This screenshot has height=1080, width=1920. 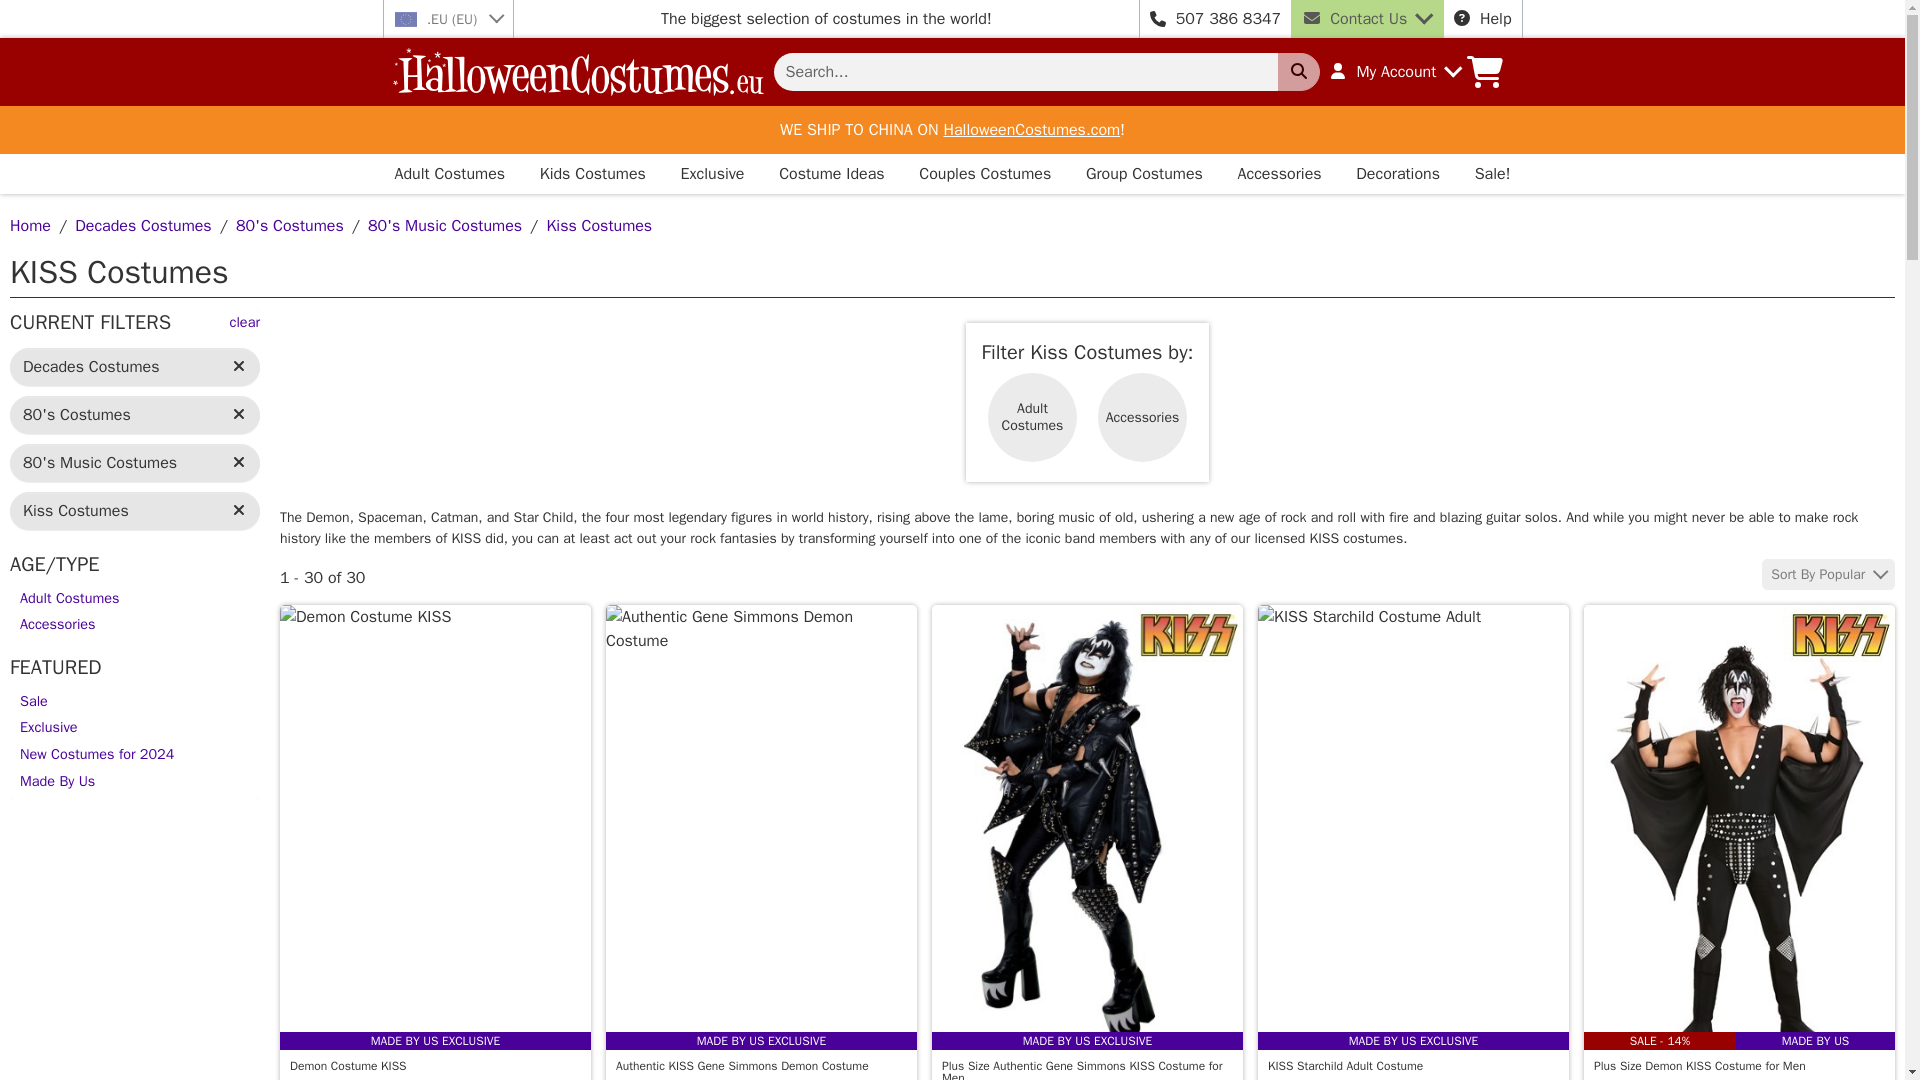 What do you see at coordinates (1366, 18) in the screenshot?
I see `Contact Us` at bounding box center [1366, 18].